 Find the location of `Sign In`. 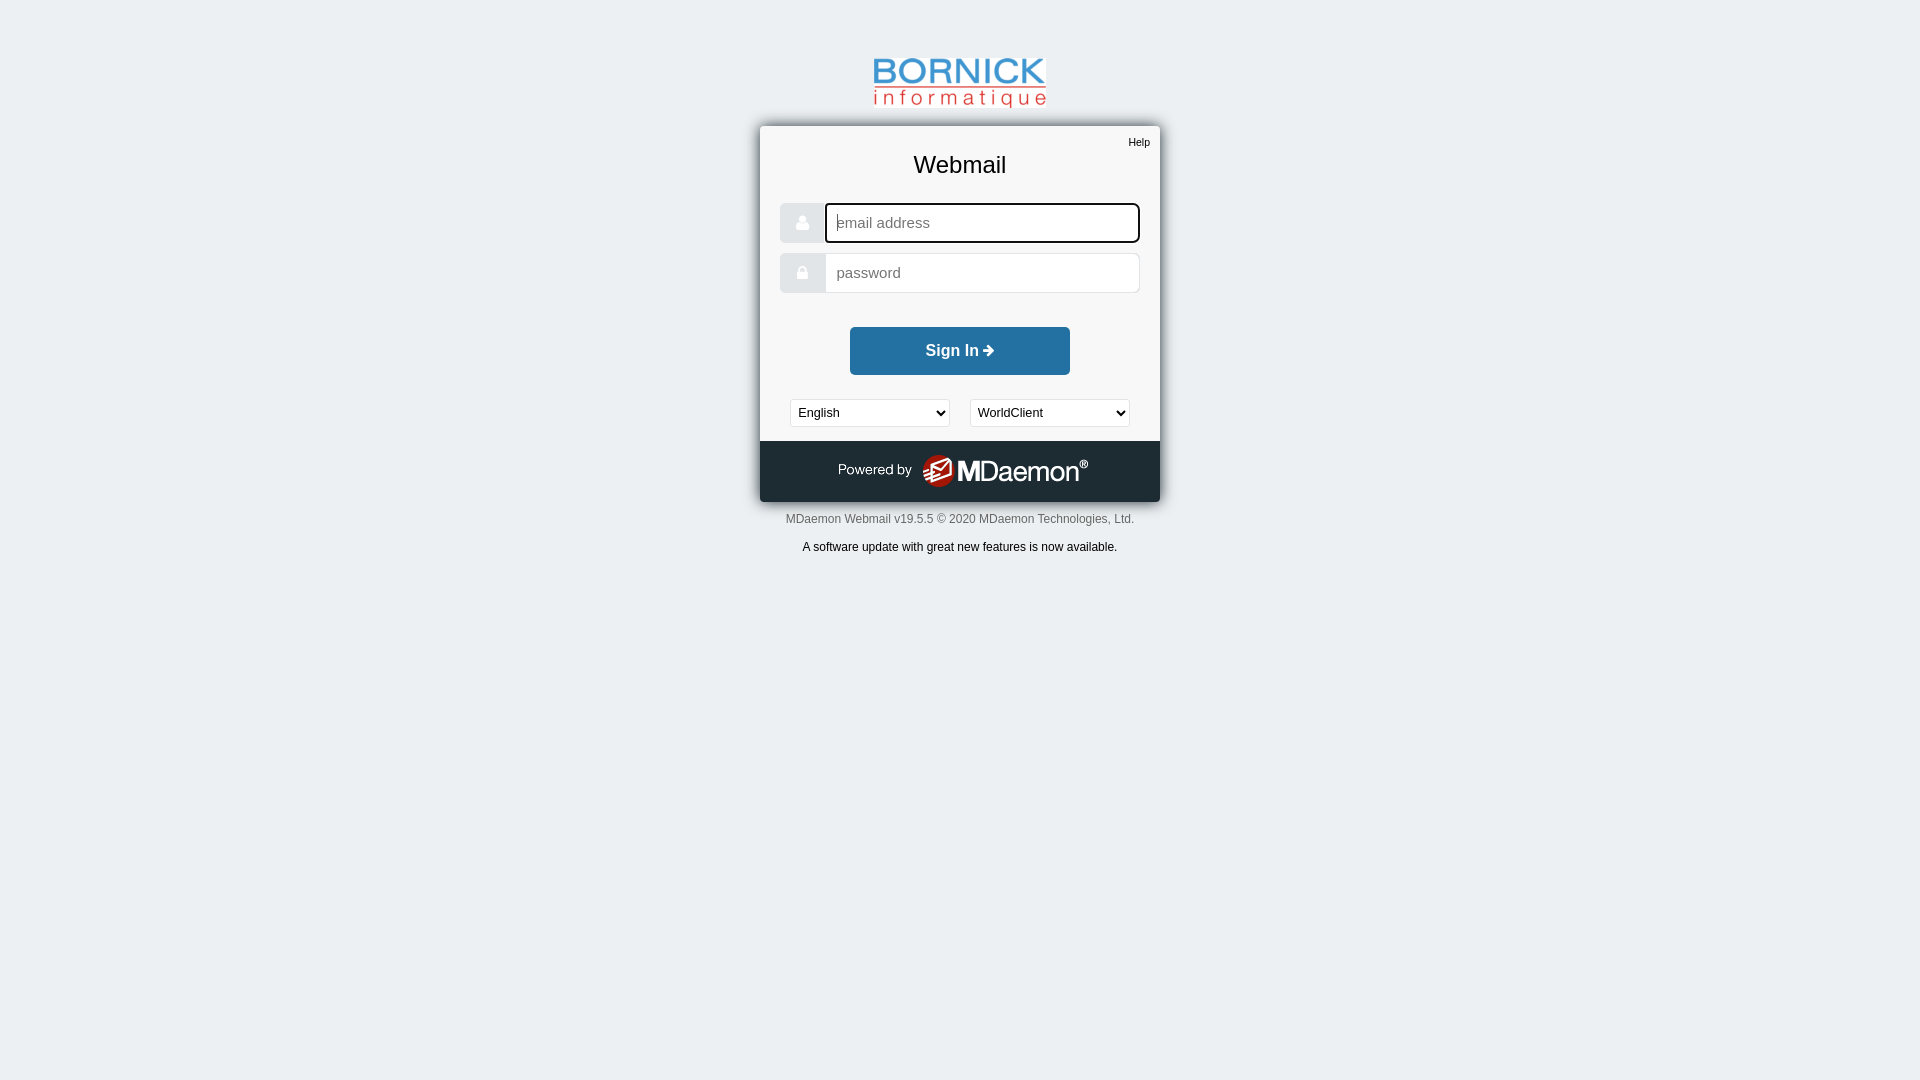

Sign In is located at coordinates (960, 351).